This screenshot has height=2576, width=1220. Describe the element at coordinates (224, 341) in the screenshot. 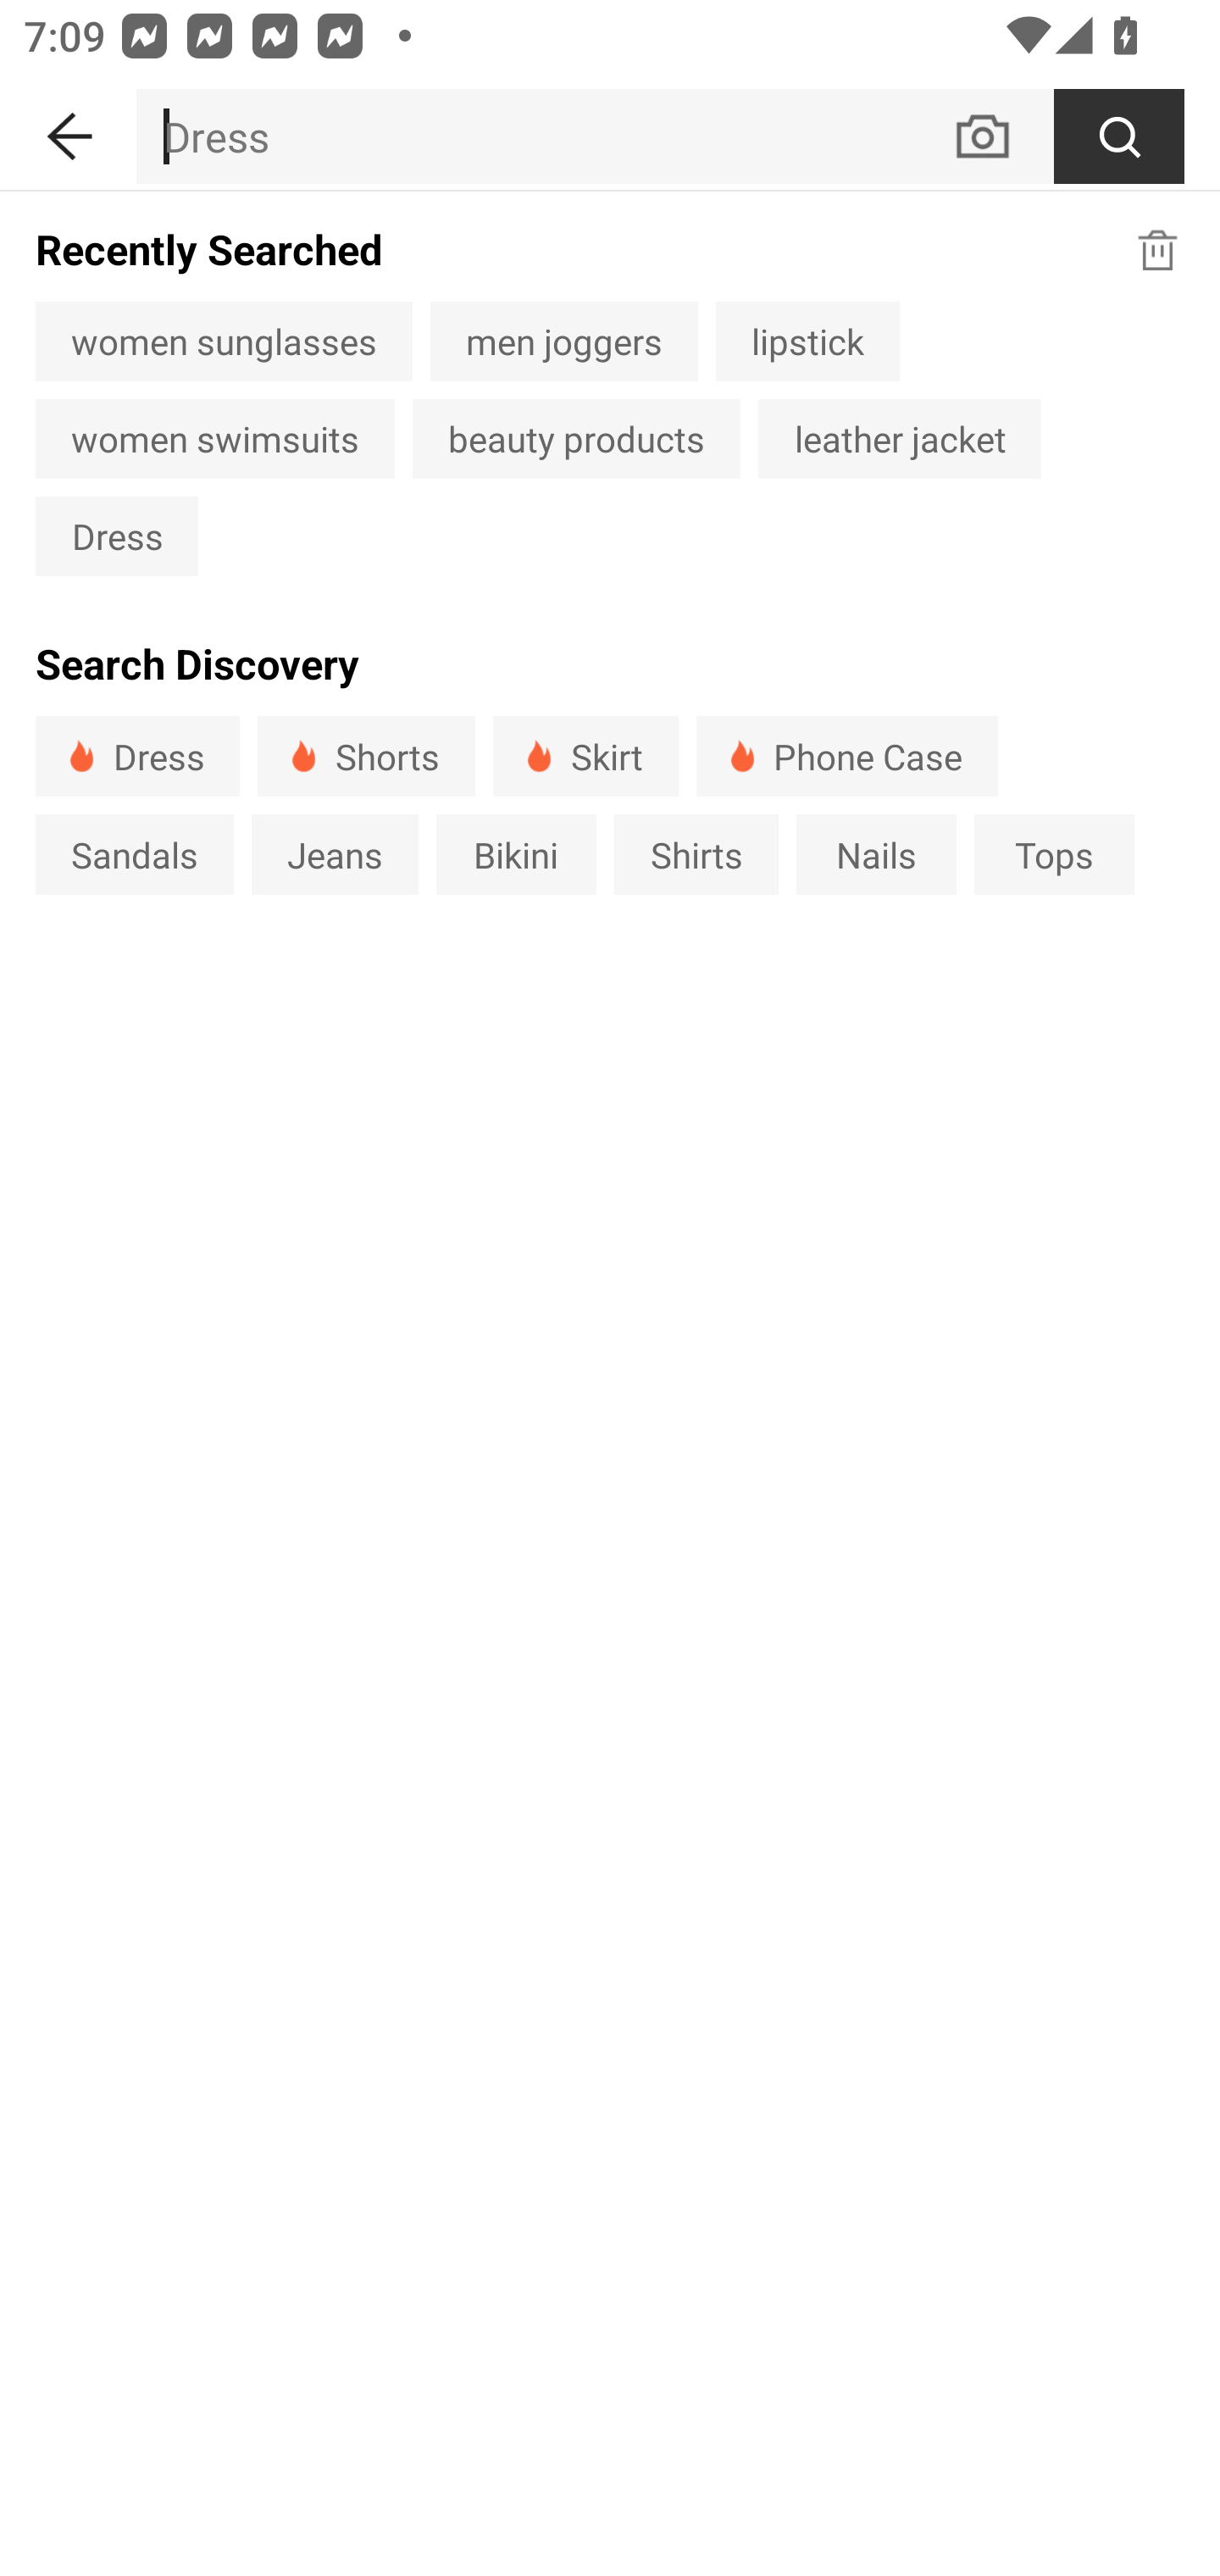

I see `women sunglasses` at that location.